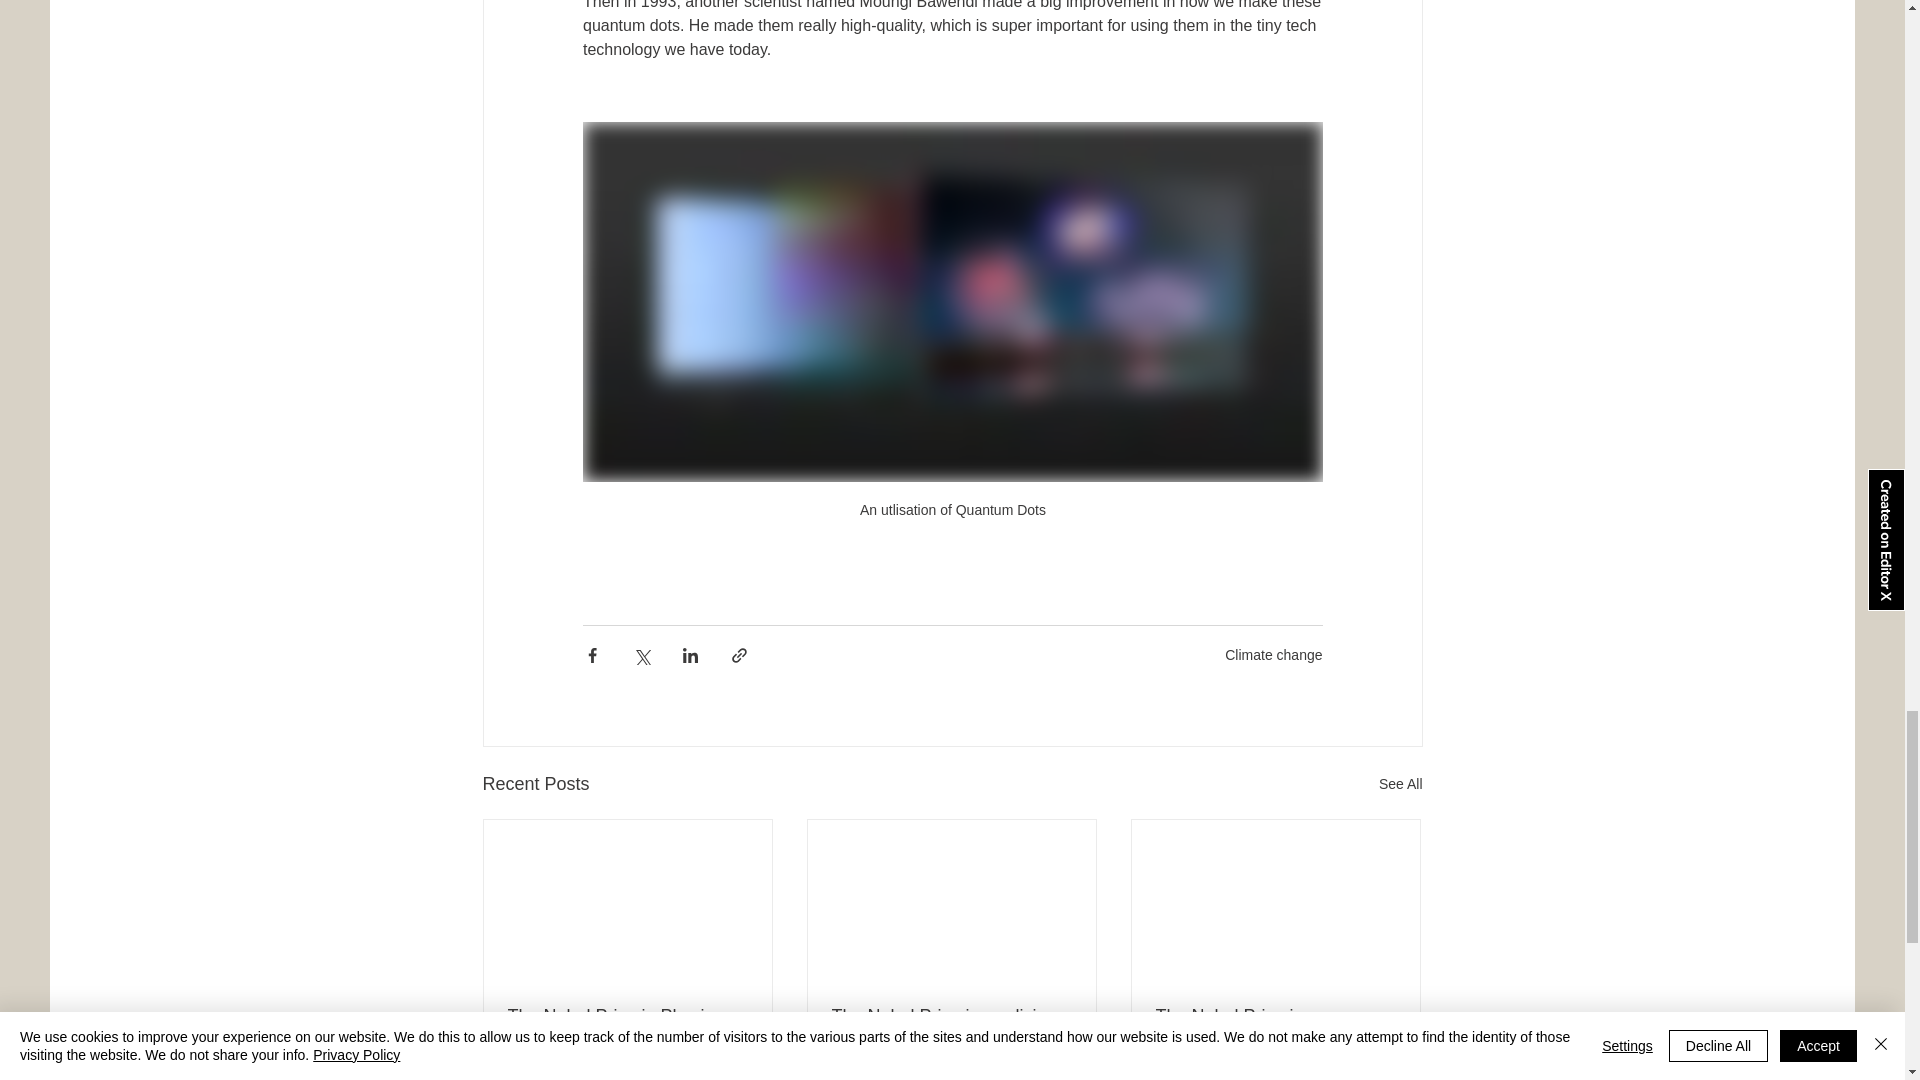 The width and height of the screenshot is (1920, 1080). I want to click on Climate change, so click(1273, 654).